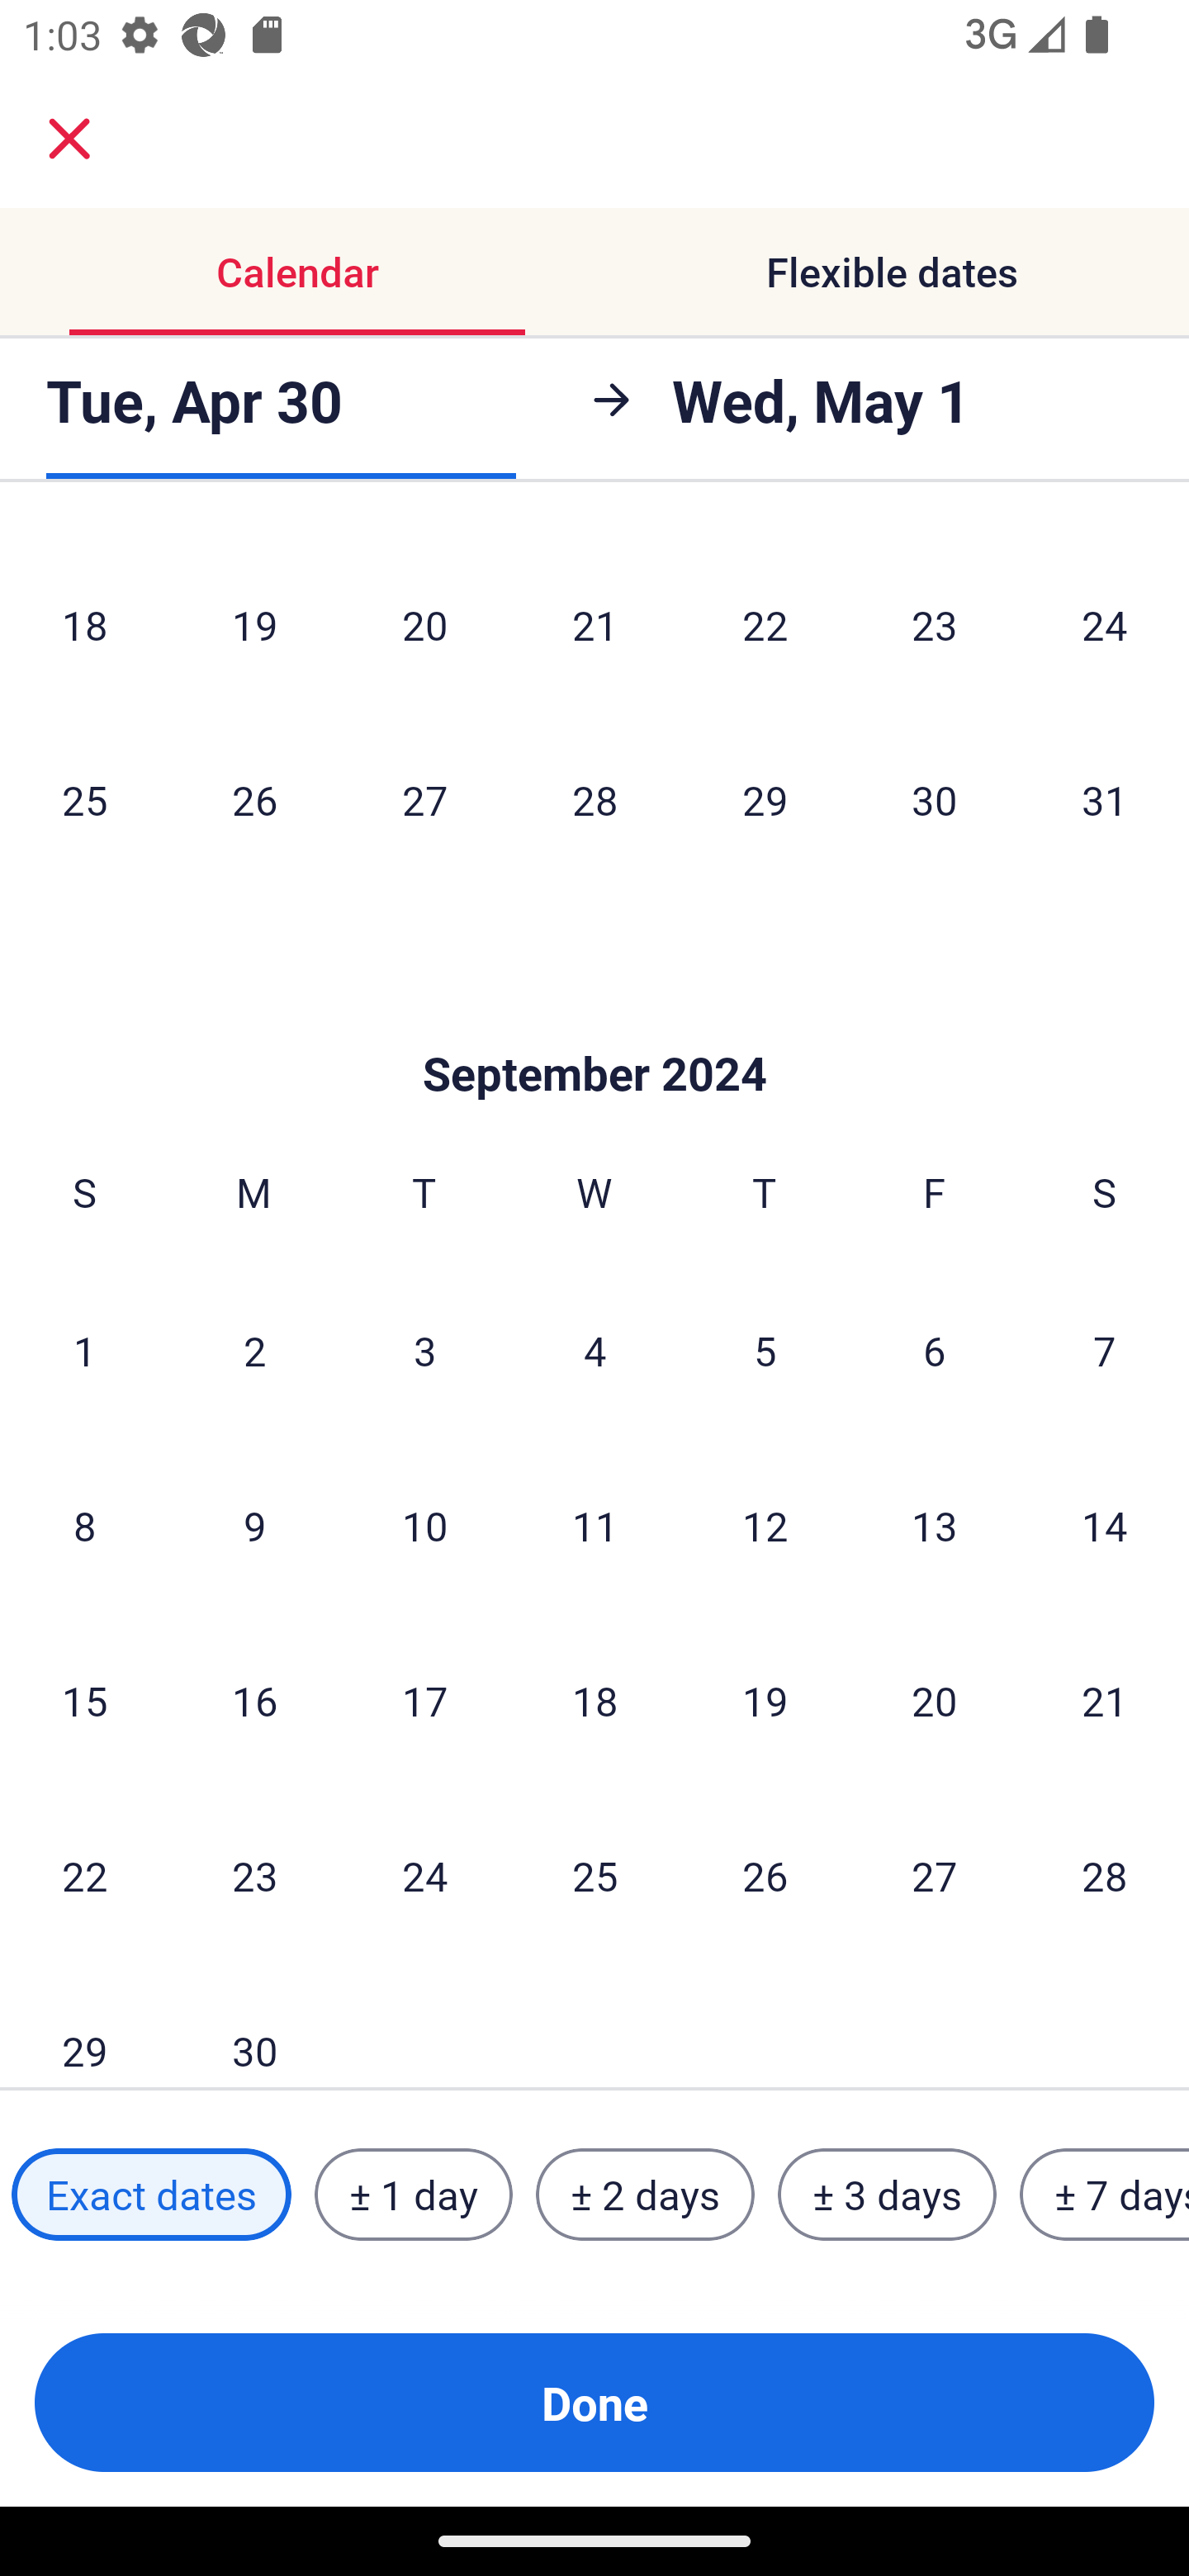  I want to click on 25 Wednesday, September 25, 2024, so click(594, 1875).